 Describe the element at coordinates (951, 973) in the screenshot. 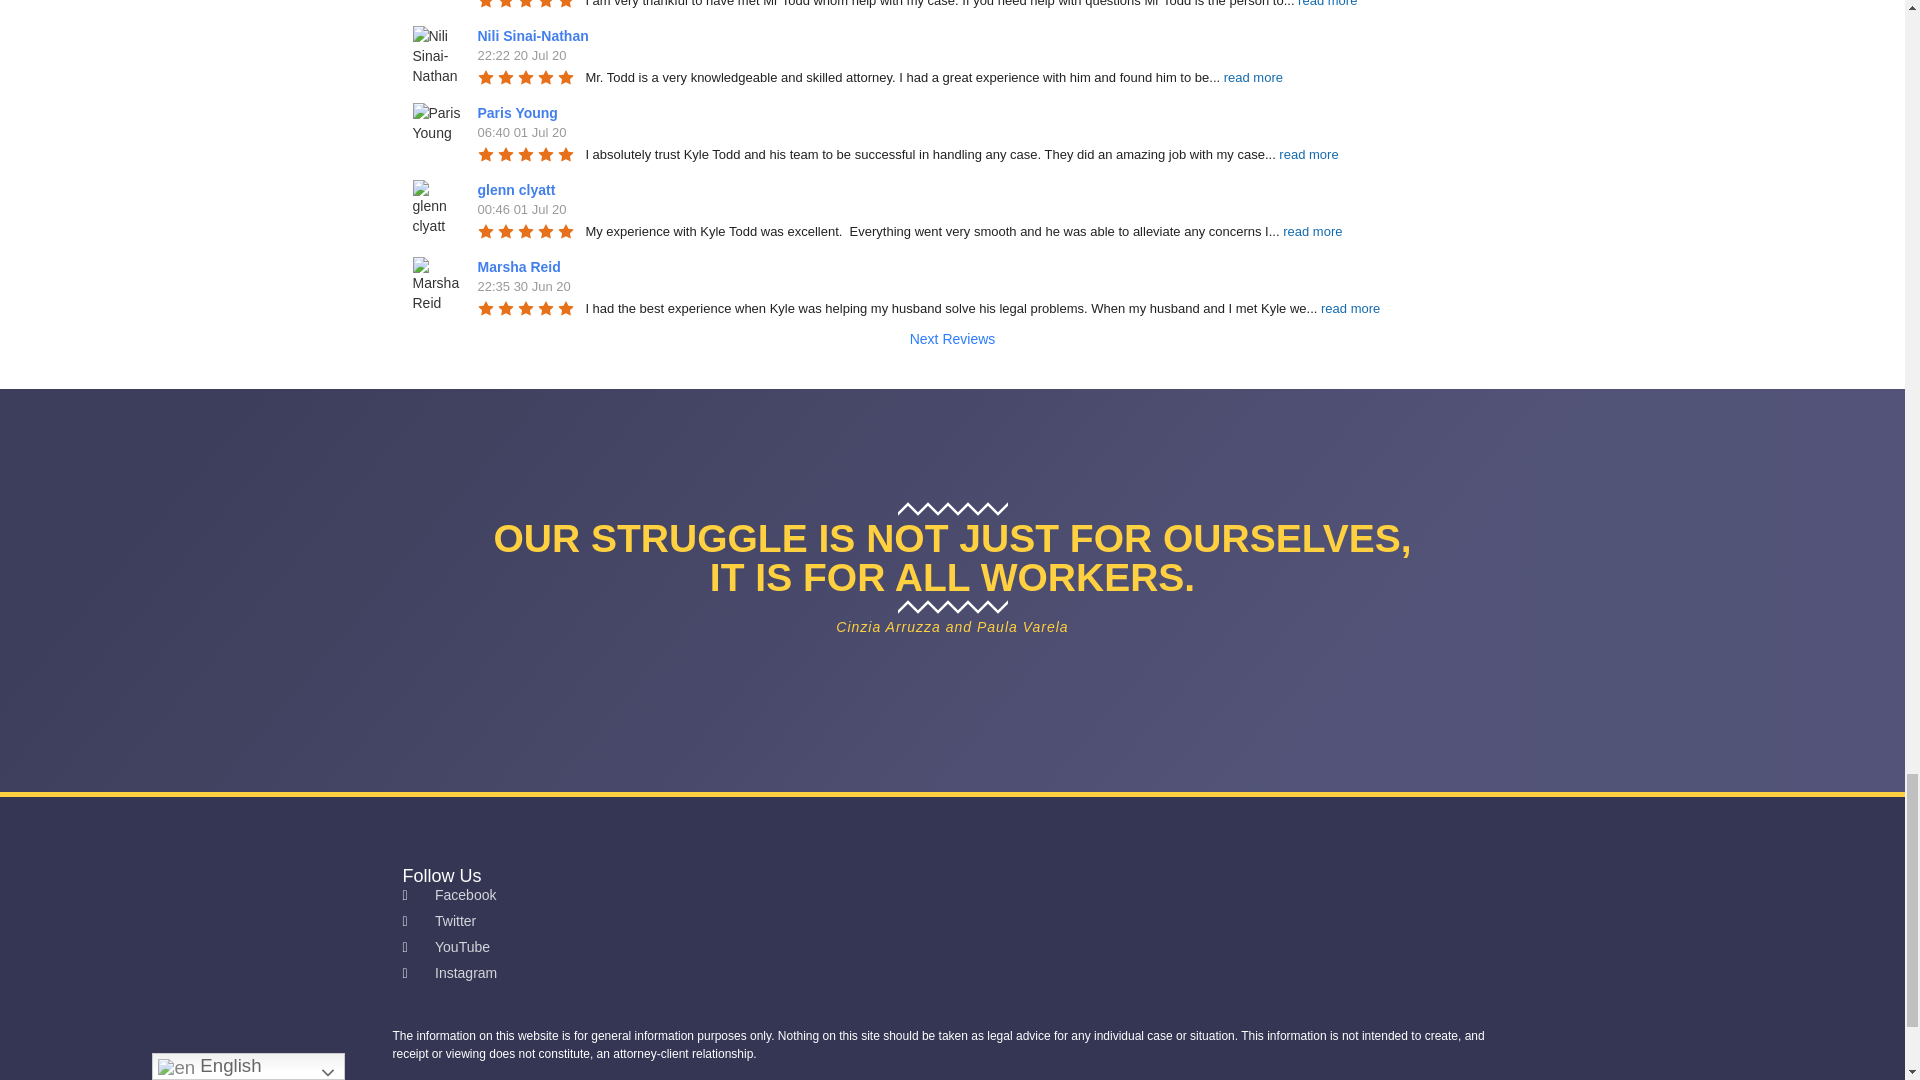

I see `Instagram` at that location.